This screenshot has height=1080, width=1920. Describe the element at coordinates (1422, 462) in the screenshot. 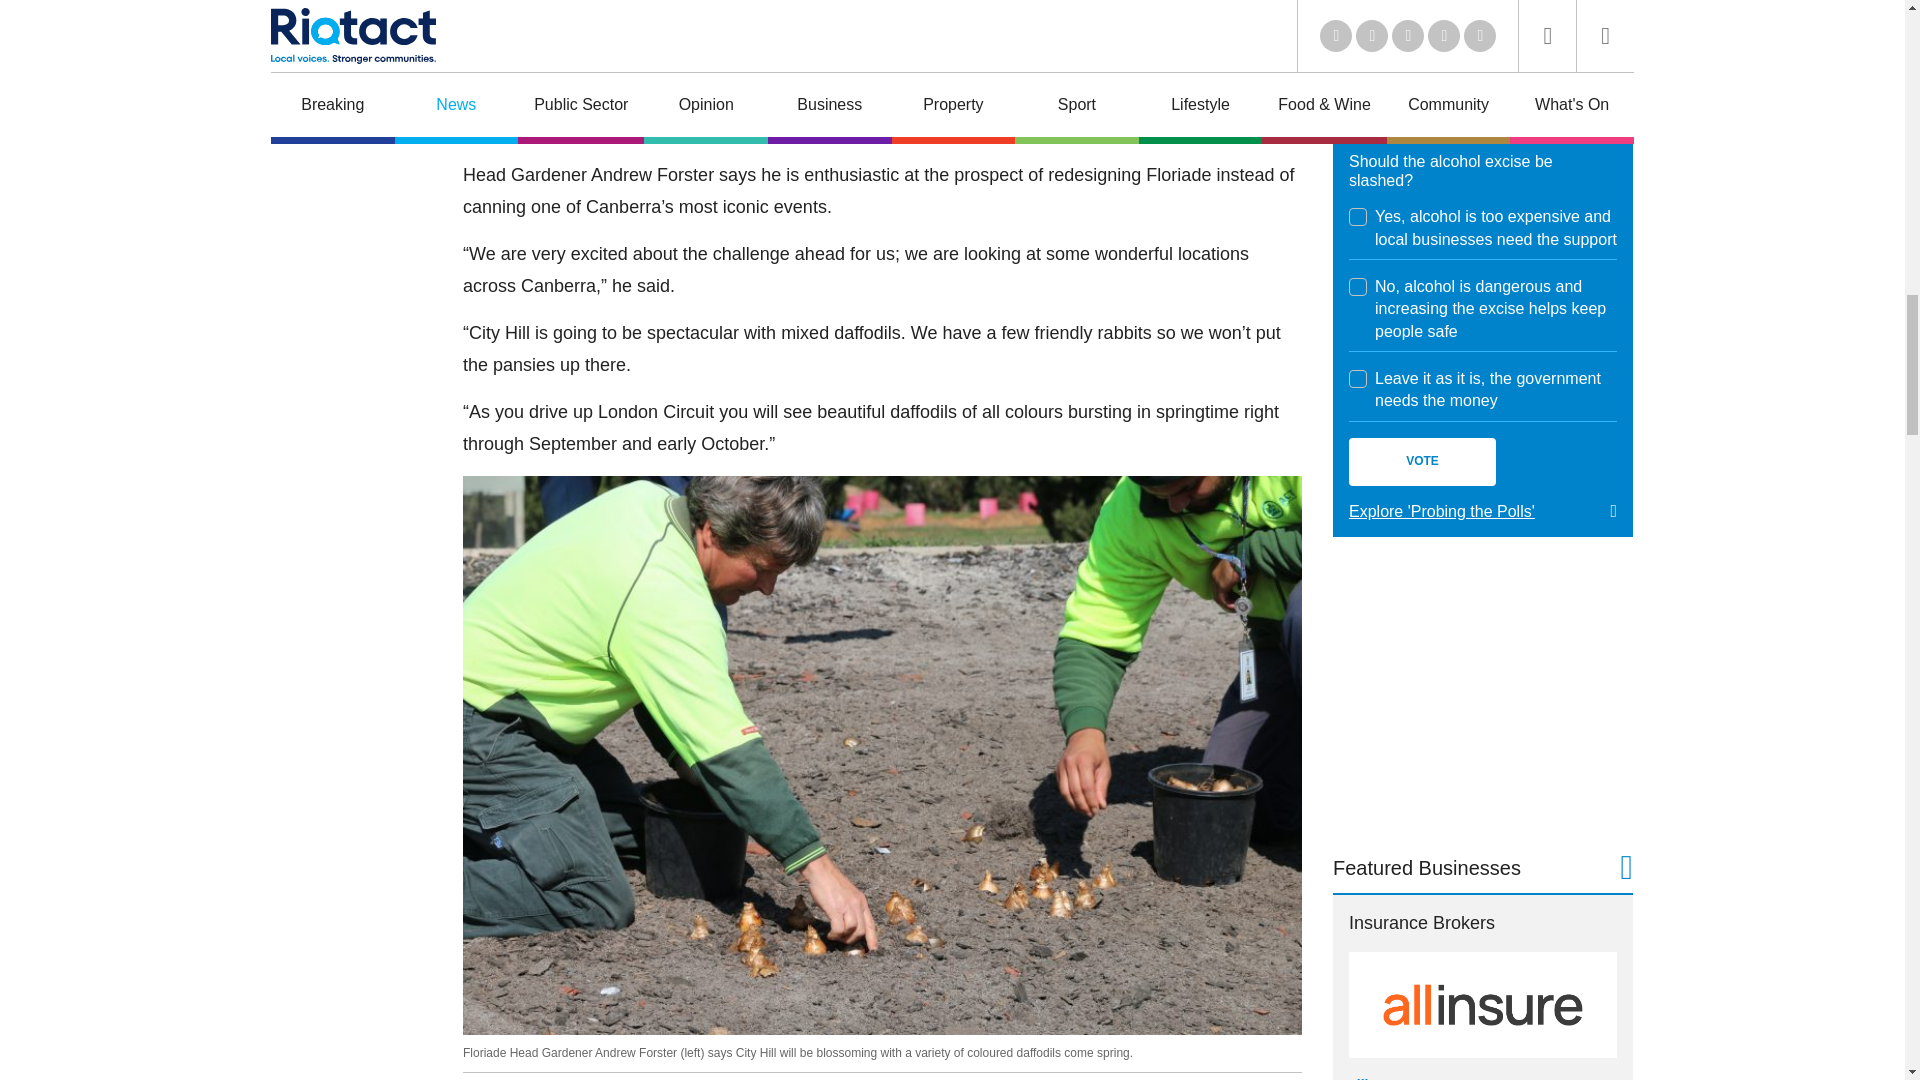

I see `   Vote   ` at that location.